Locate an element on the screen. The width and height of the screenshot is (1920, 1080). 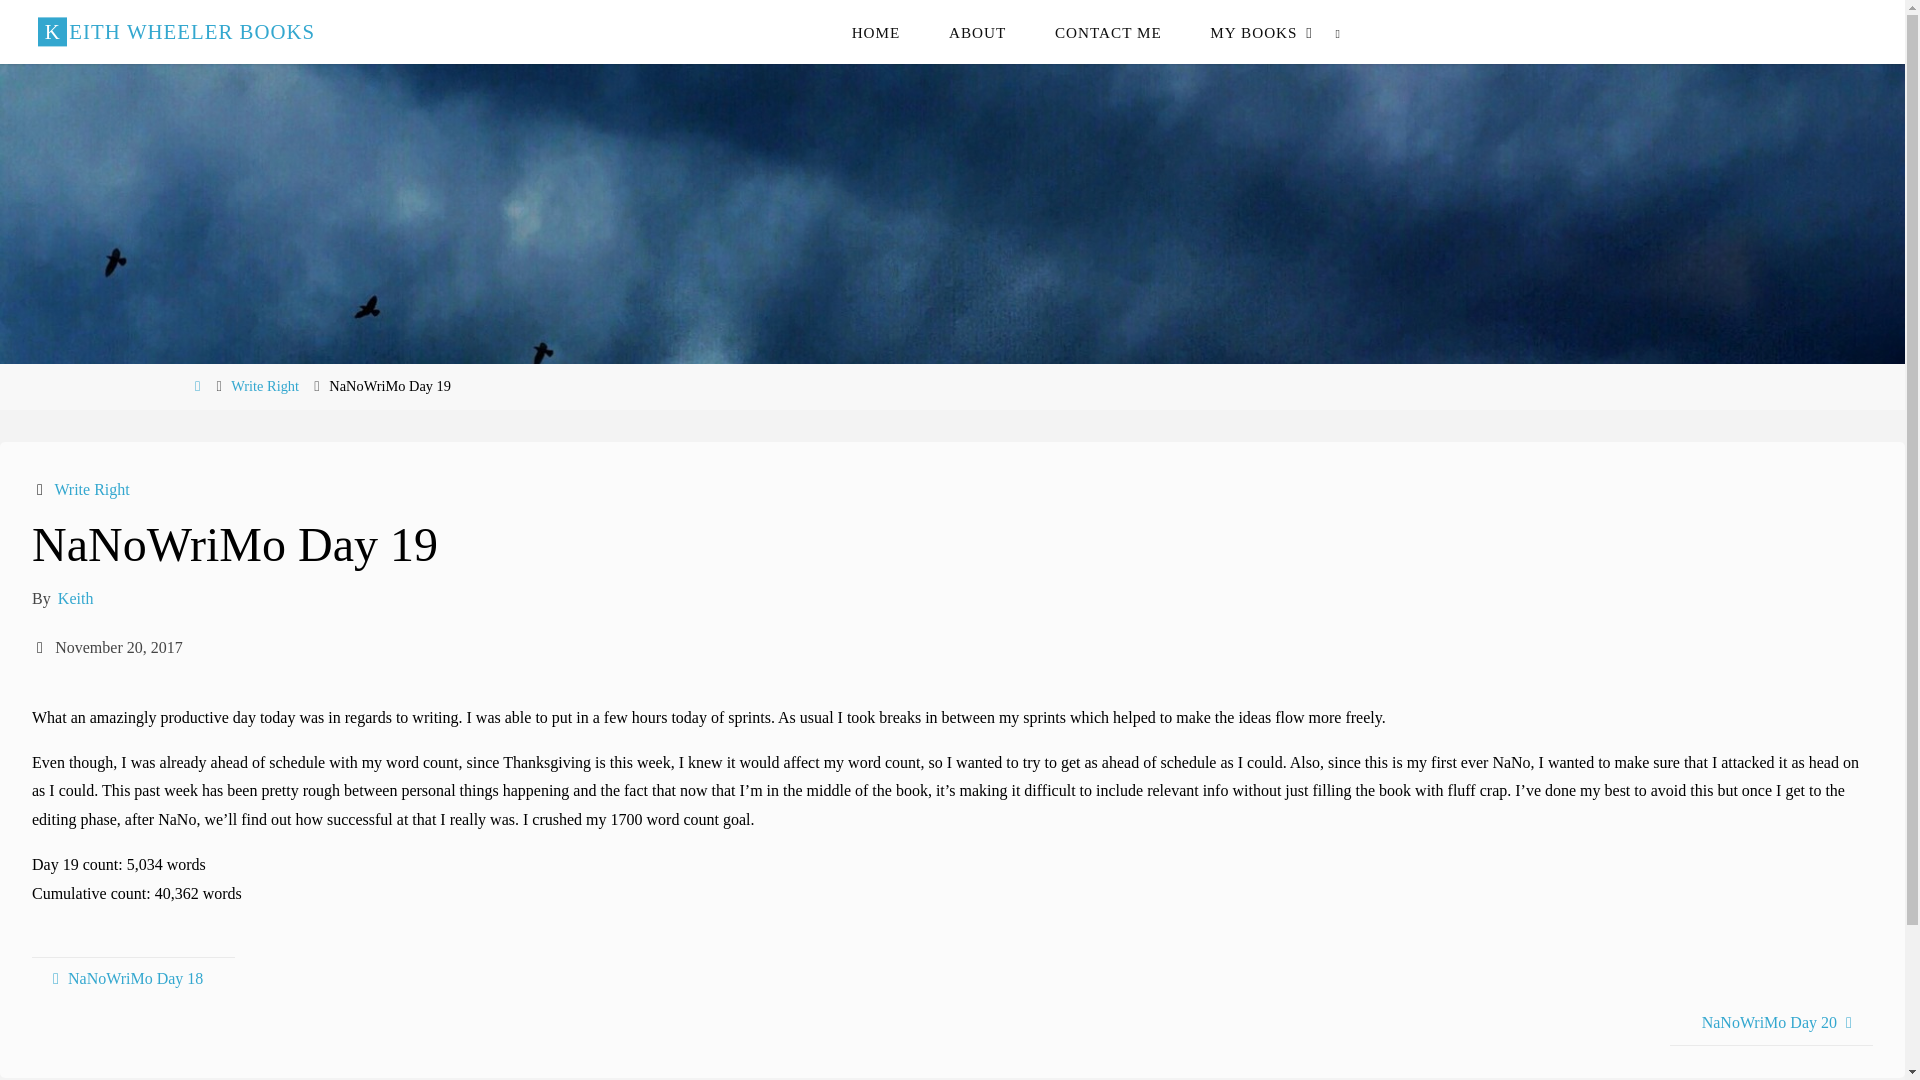
NaNoWriMo Day 18 is located at coordinates (133, 979).